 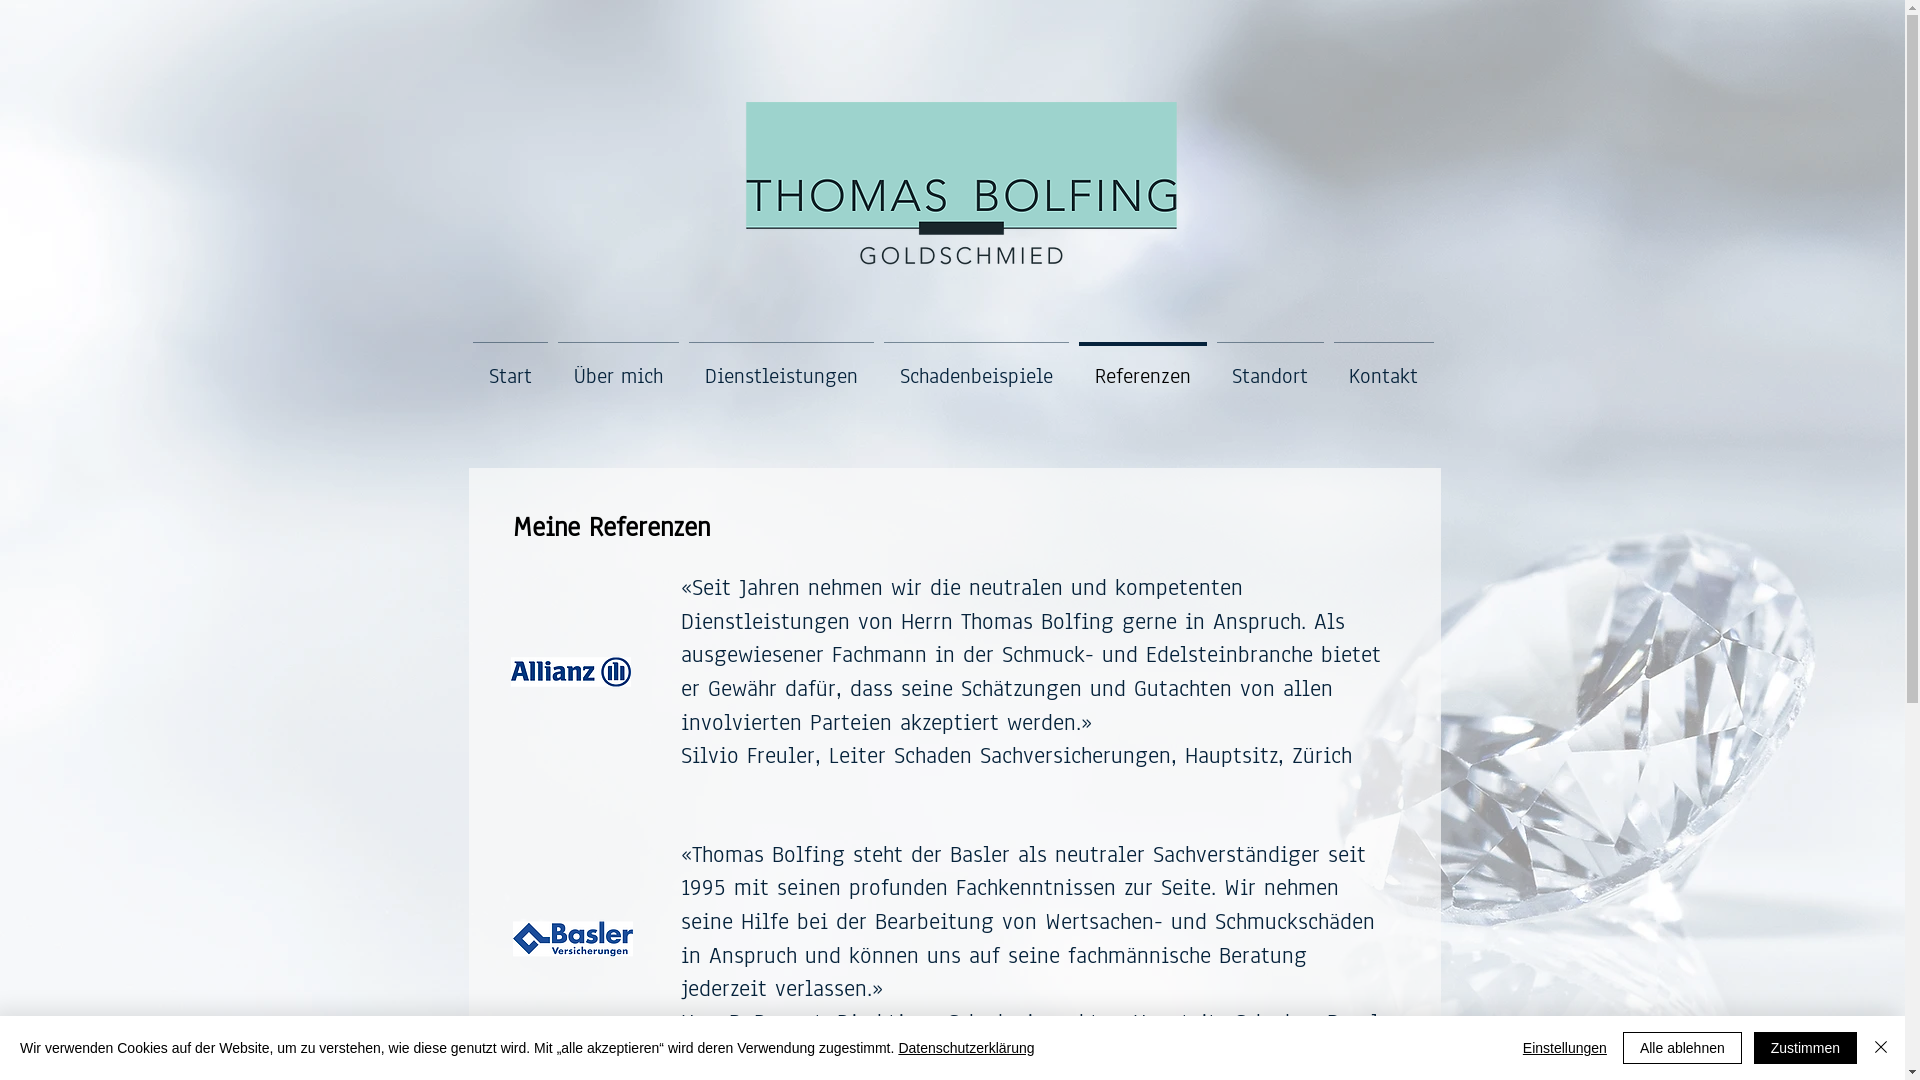 What do you see at coordinates (1143, 367) in the screenshot?
I see `Referenzen` at bounding box center [1143, 367].